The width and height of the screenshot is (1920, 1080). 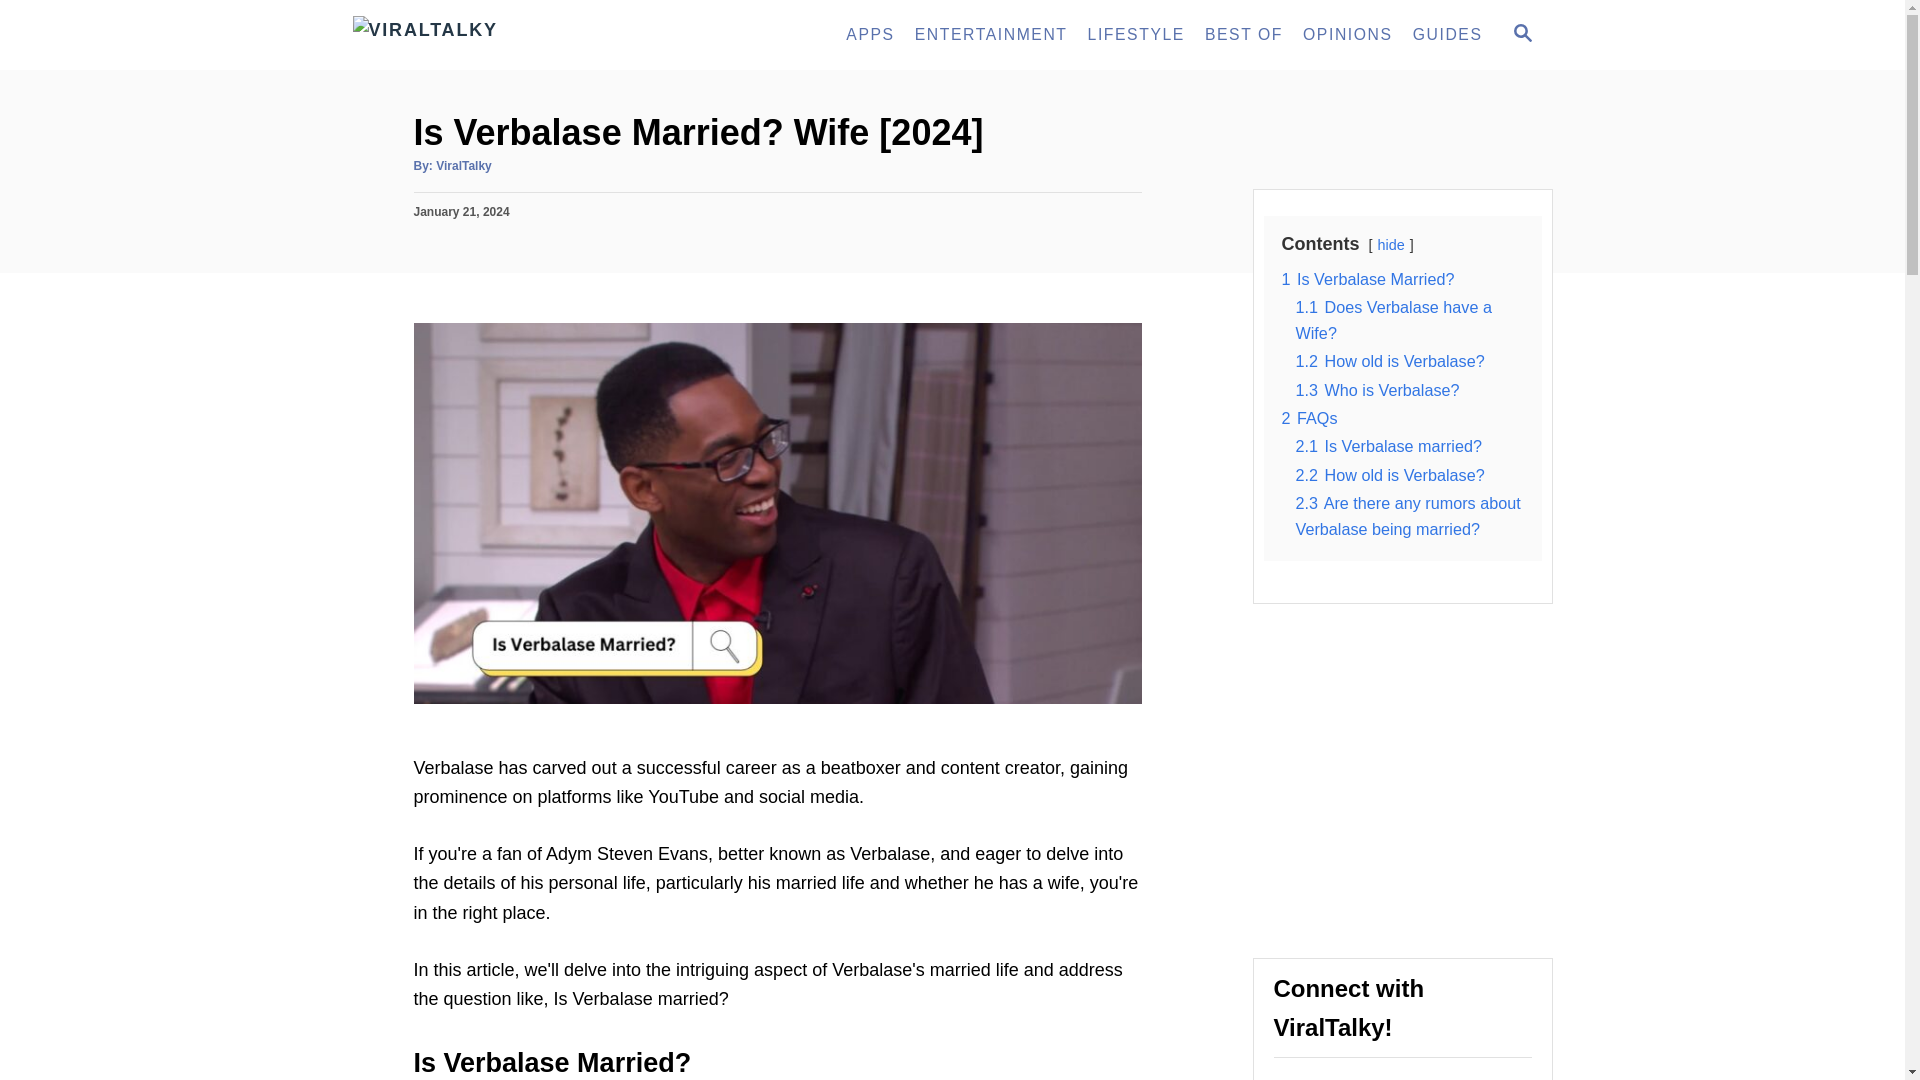 I want to click on SEARCH, so click(x=1521, y=34).